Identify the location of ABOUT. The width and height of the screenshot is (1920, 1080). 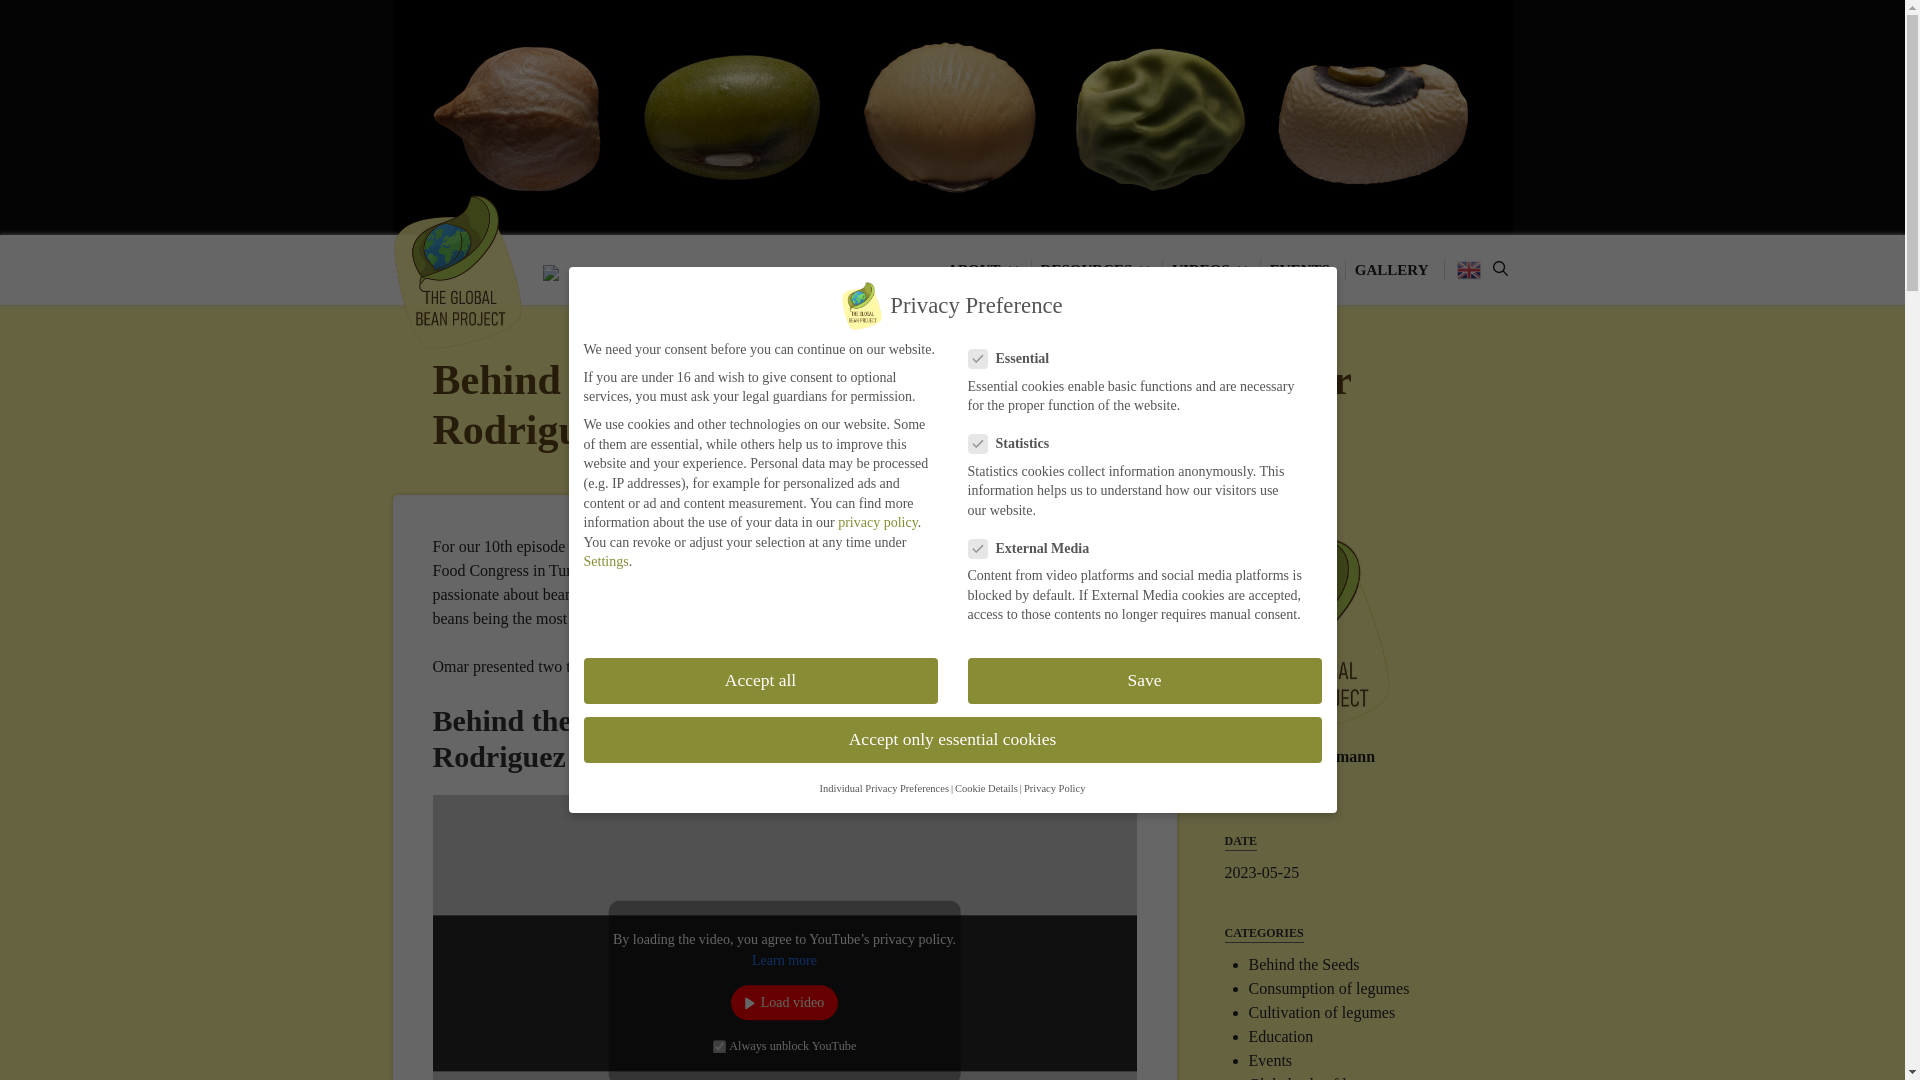
(982, 270).